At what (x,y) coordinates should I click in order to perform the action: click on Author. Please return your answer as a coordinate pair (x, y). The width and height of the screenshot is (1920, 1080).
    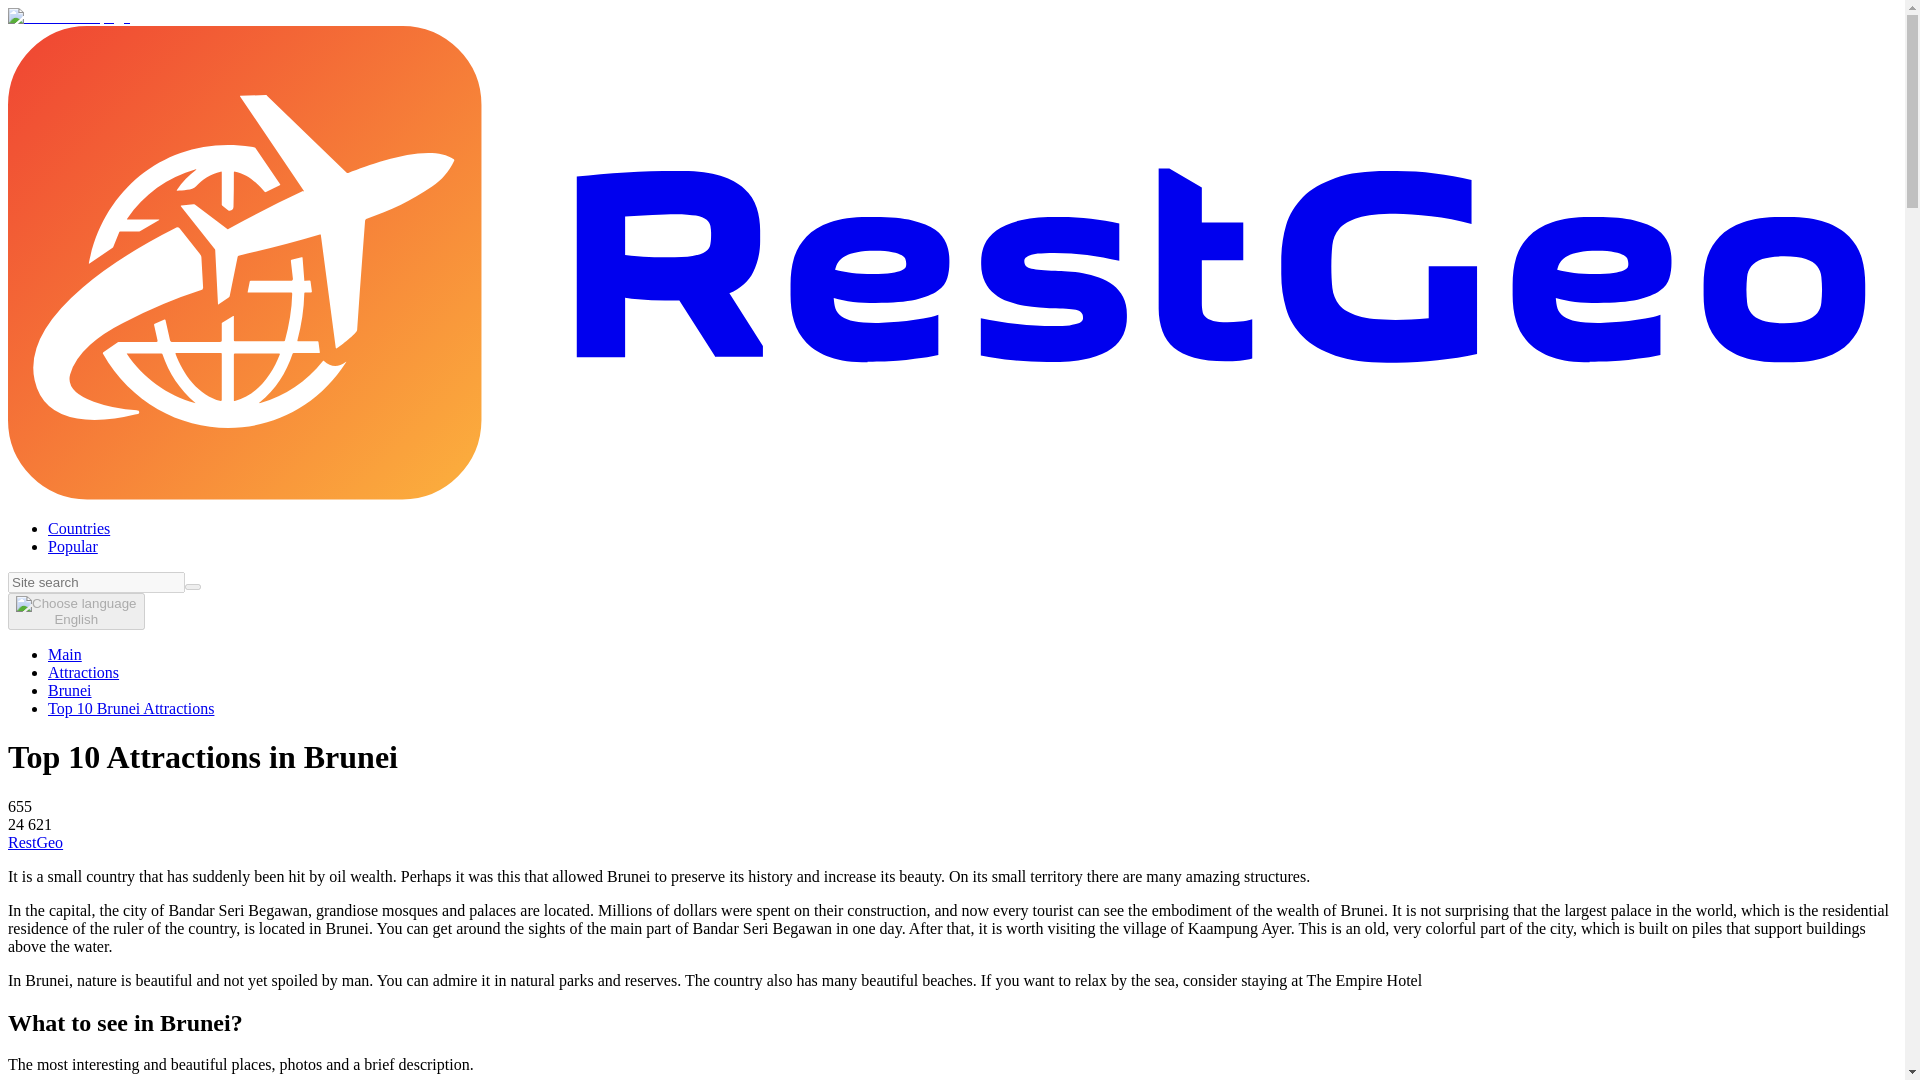
    Looking at the image, I should click on (35, 842).